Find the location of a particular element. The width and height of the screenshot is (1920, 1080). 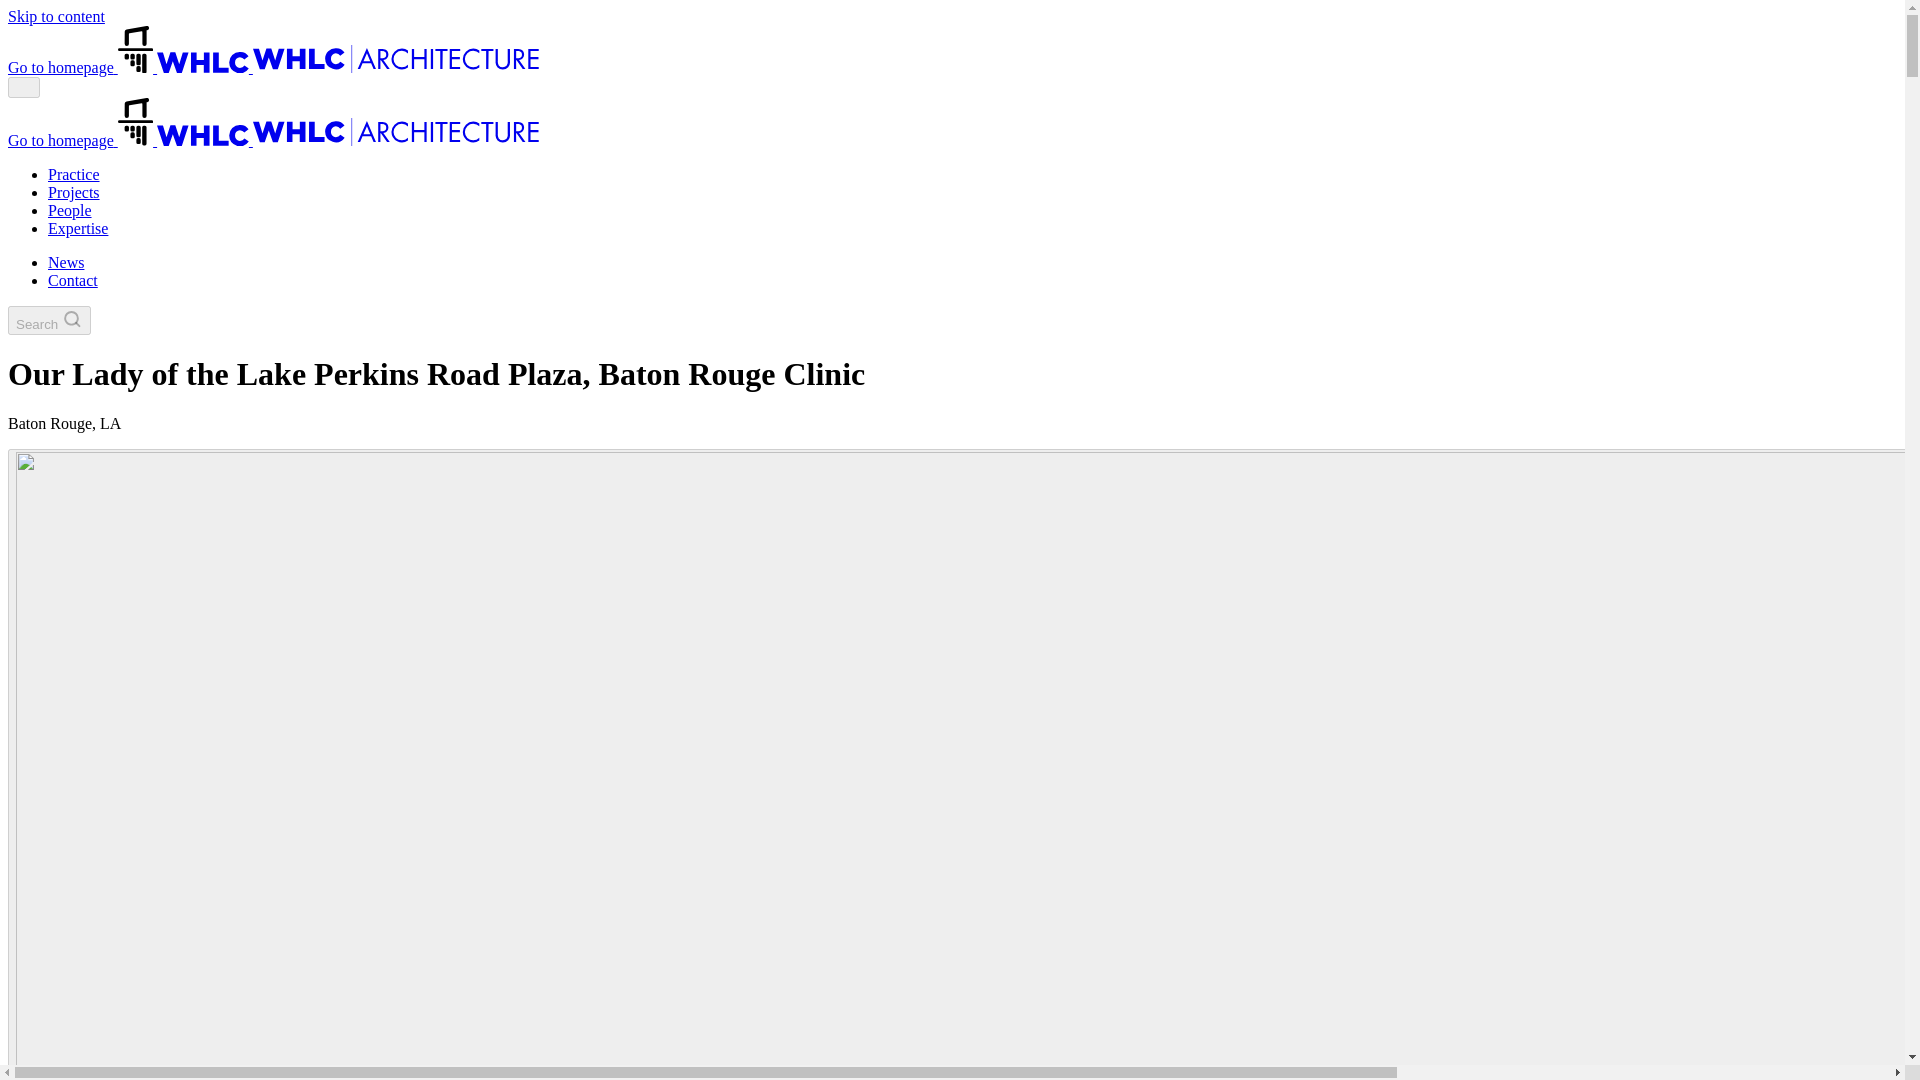

News is located at coordinates (66, 262).